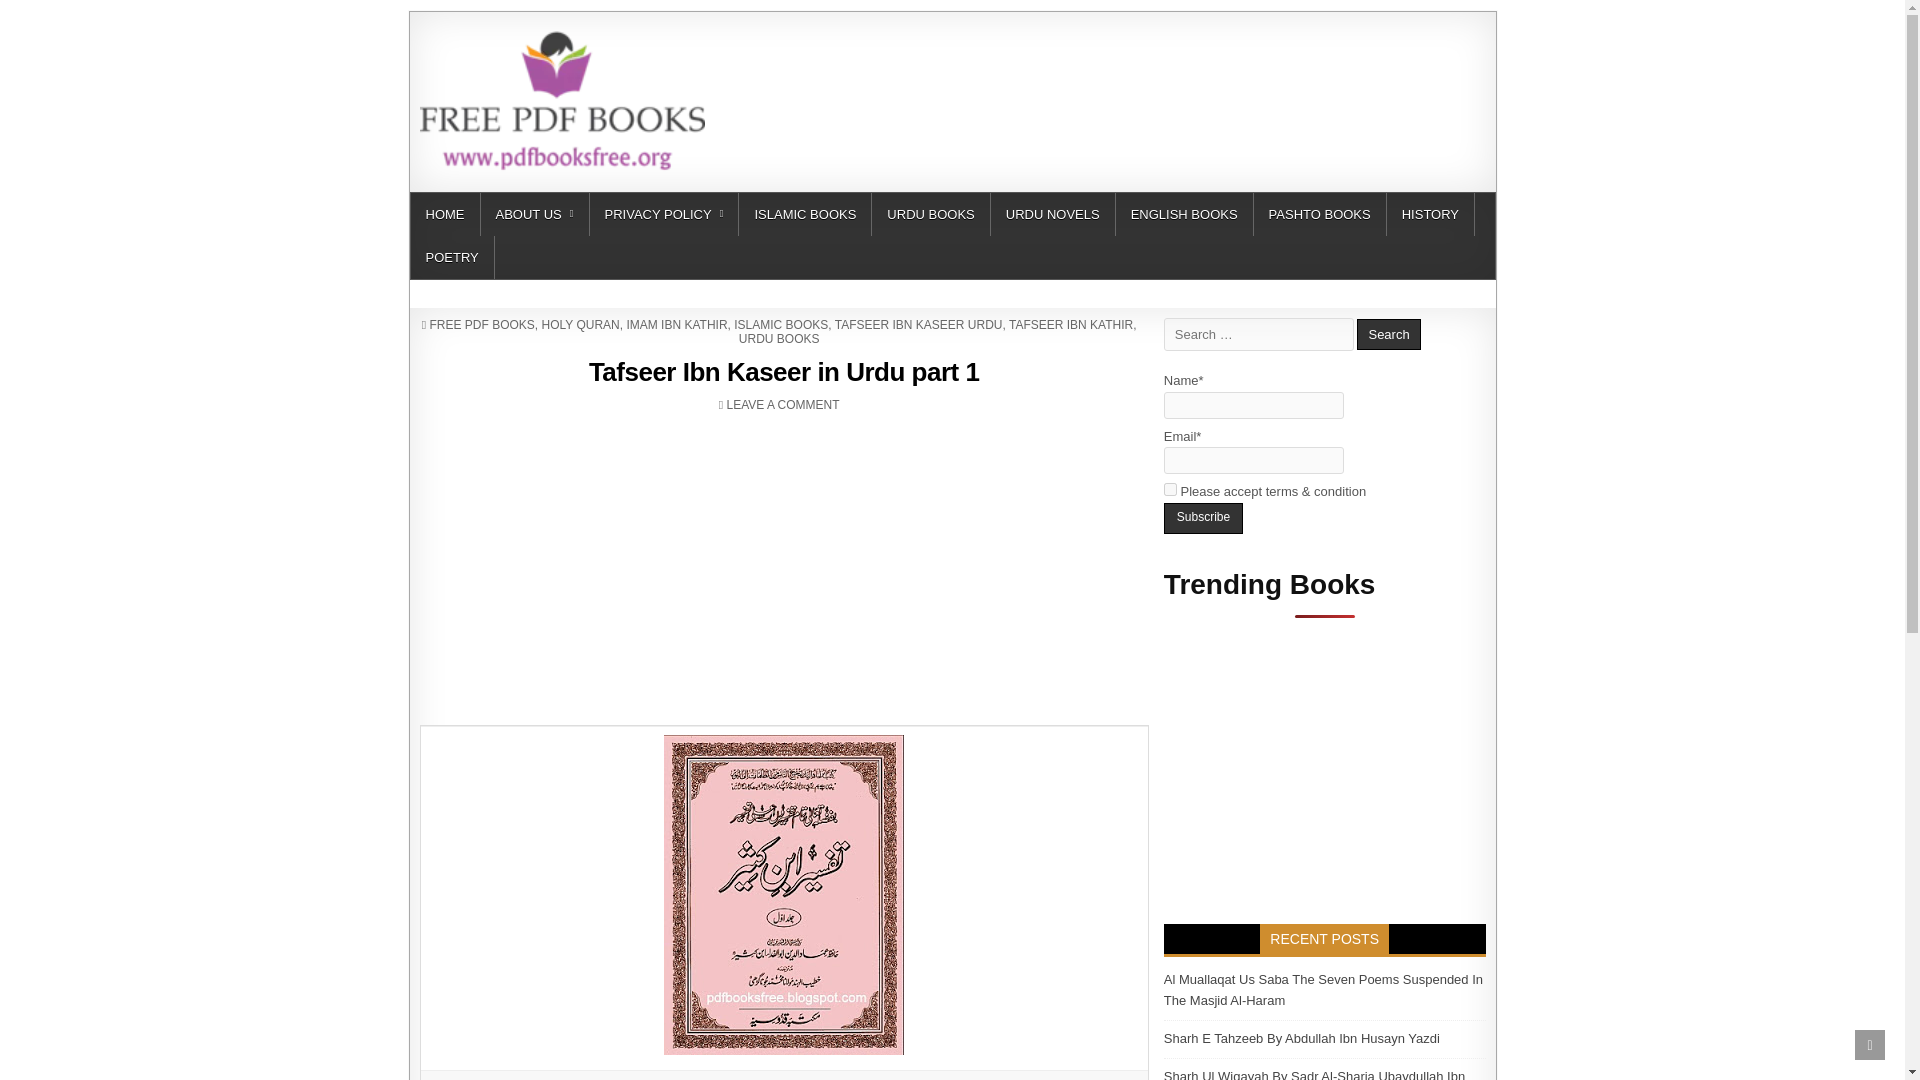 The width and height of the screenshot is (1920, 1080). Describe the element at coordinates (1120, 74) in the screenshot. I see `Advertisement` at that location.